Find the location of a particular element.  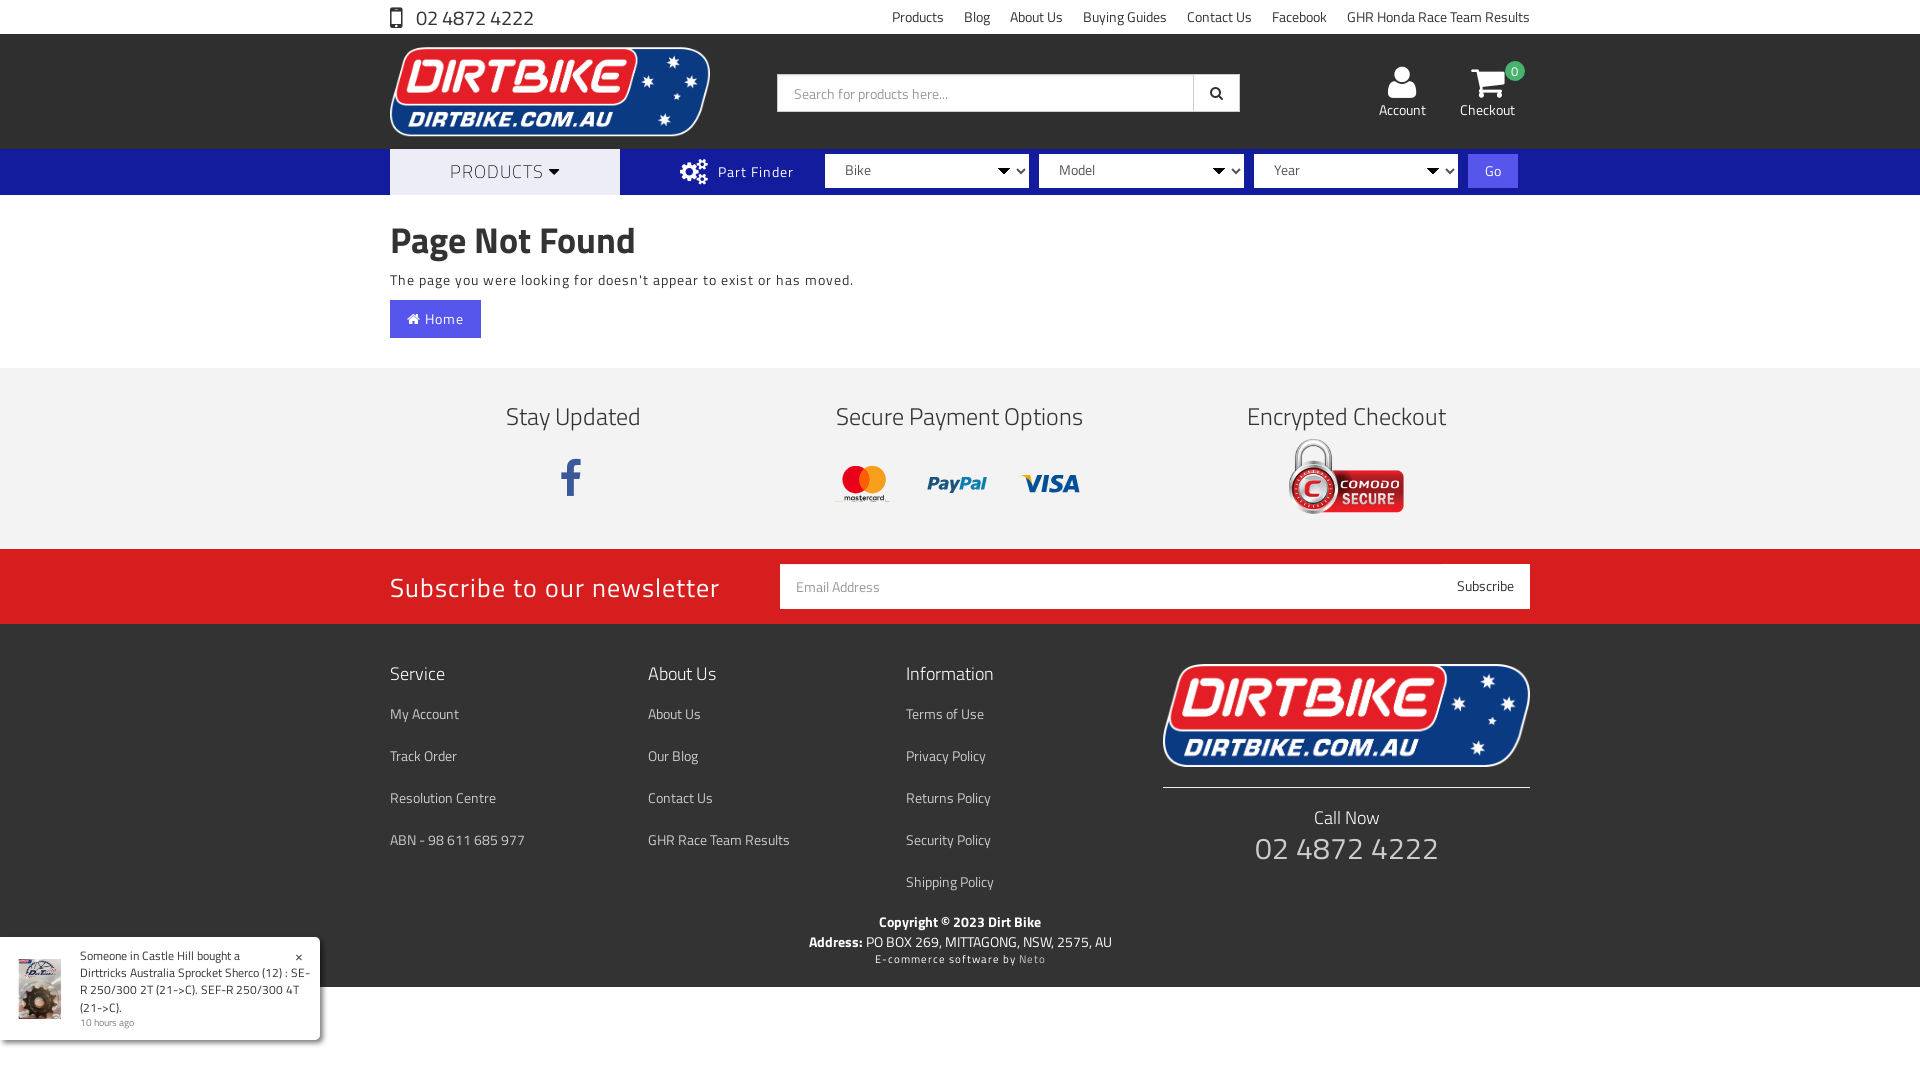

PRODUCTS is located at coordinates (505, 172).